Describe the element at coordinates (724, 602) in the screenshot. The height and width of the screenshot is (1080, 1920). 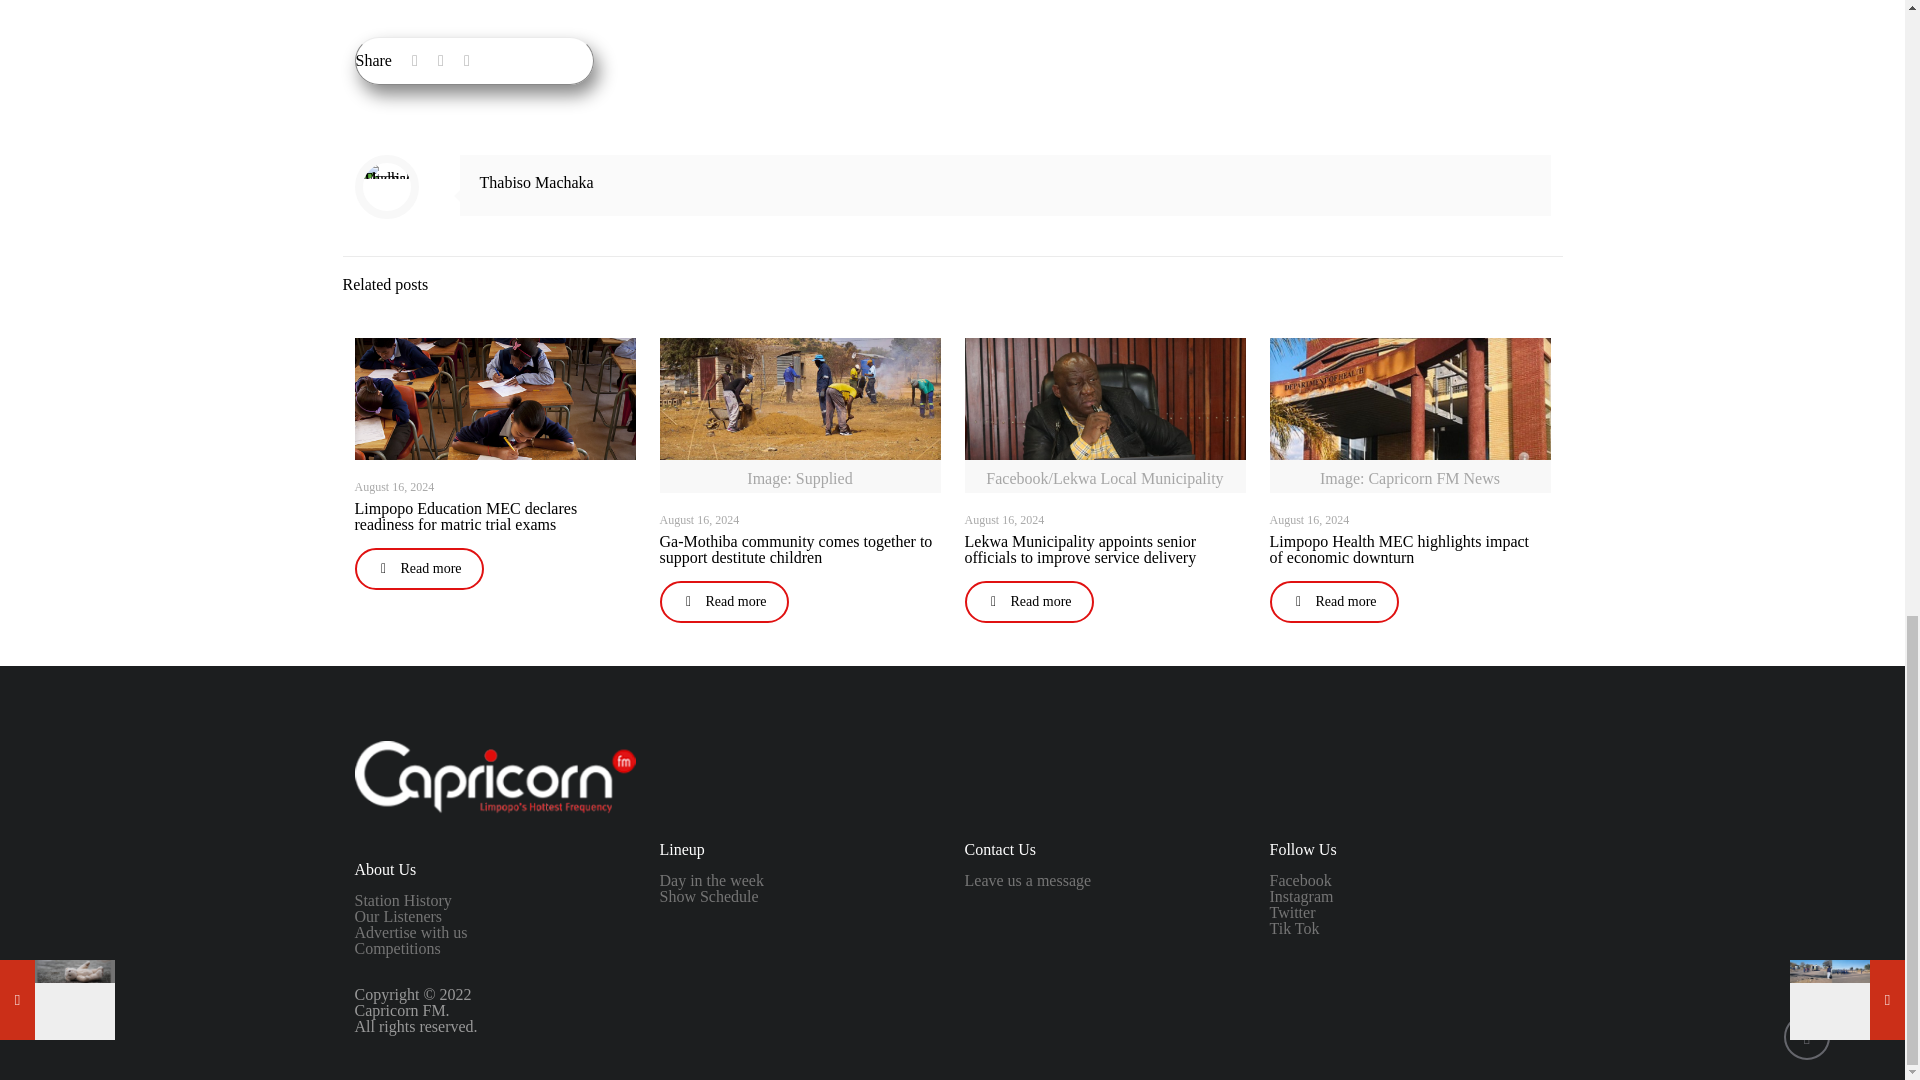
I see `Read more` at that location.